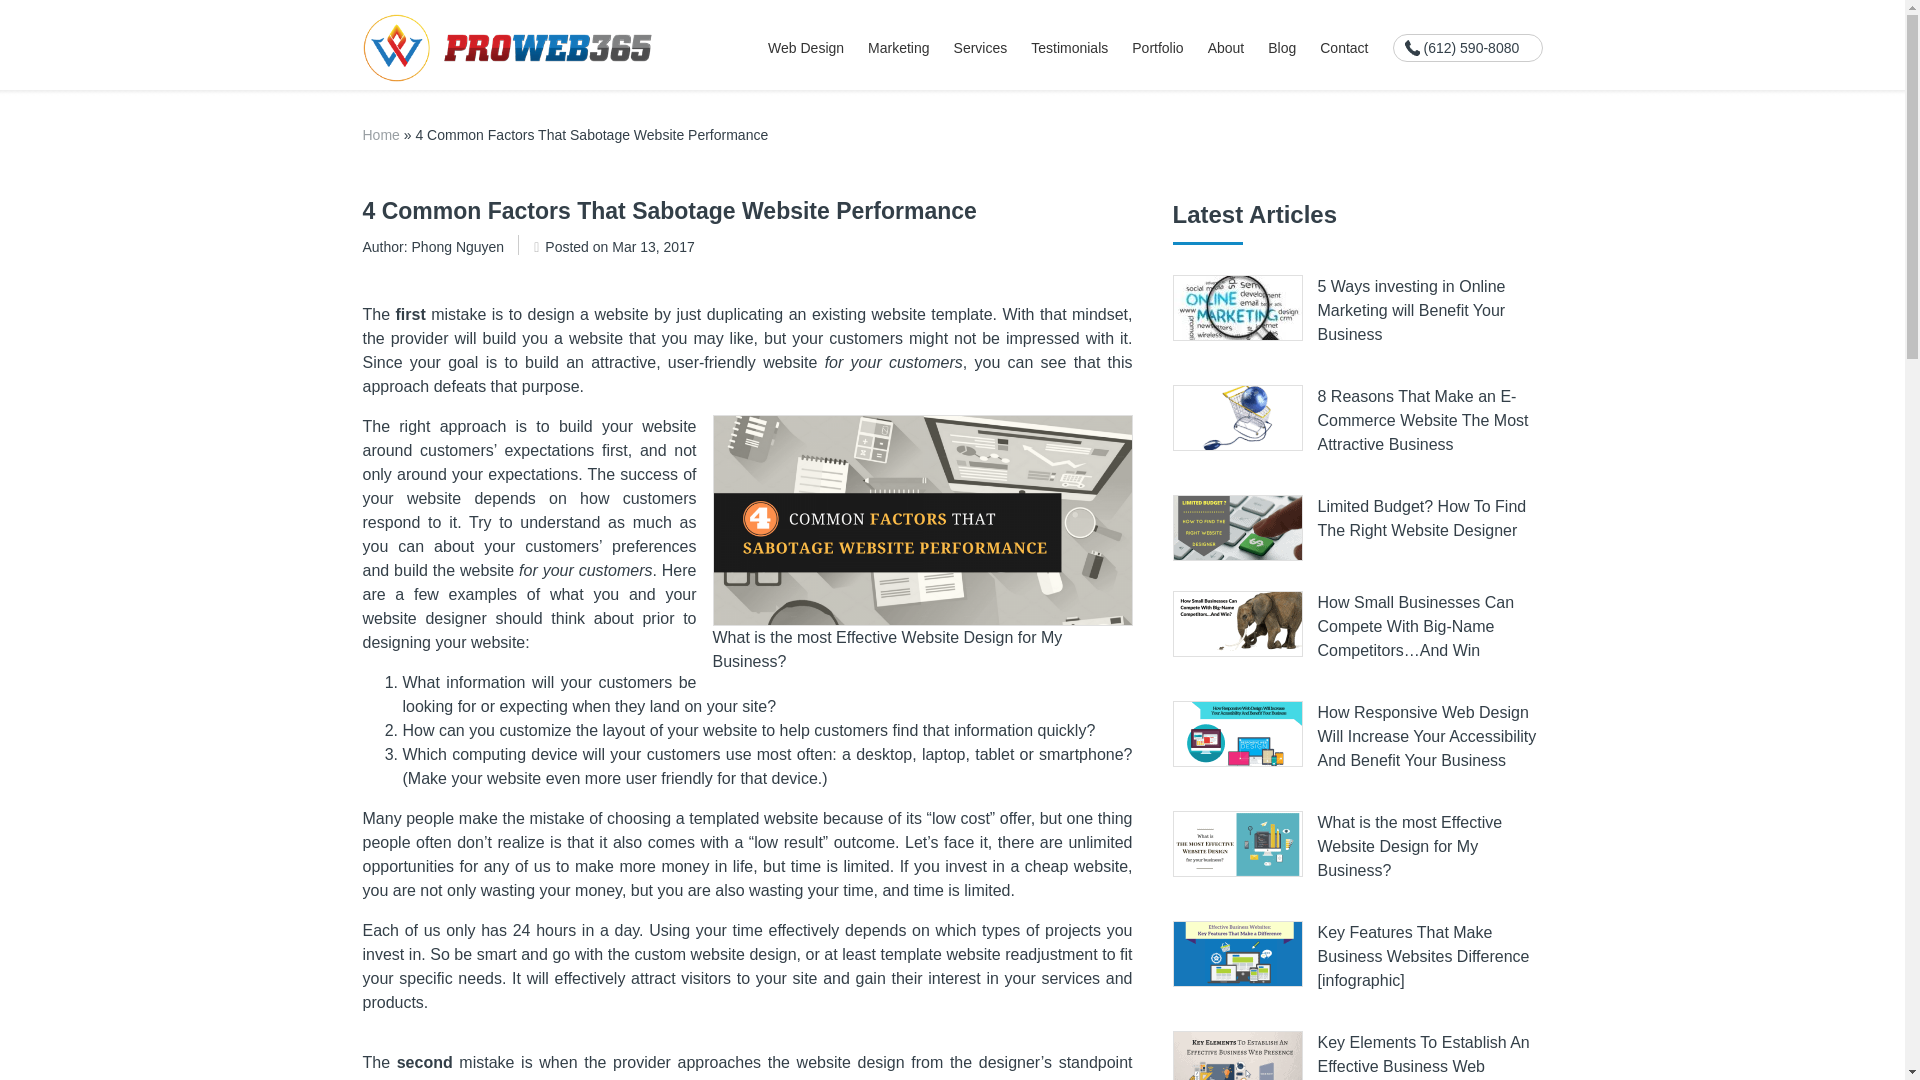 The height and width of the screenshot is (1080, 1920). I want to click on Phong Nguyen, so click(458, 246).